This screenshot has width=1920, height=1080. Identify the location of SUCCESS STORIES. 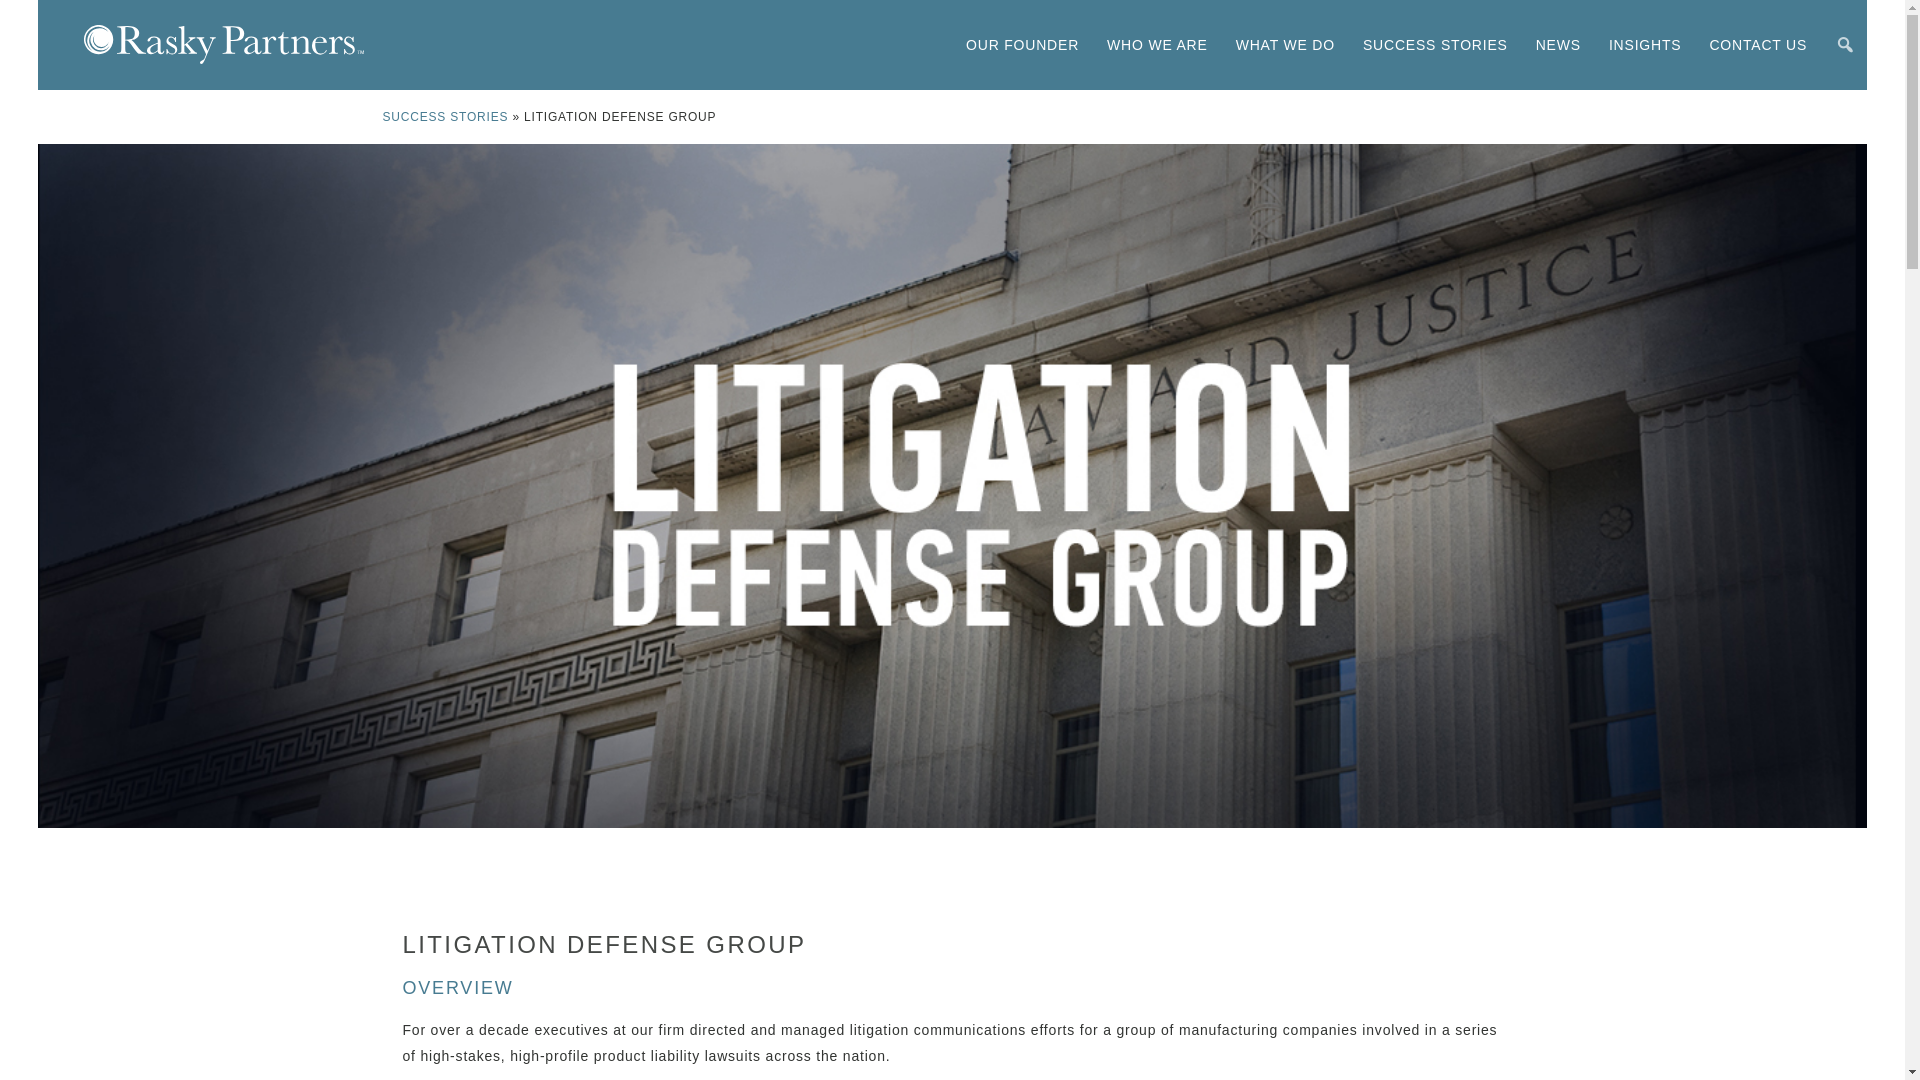
(1436, 45).